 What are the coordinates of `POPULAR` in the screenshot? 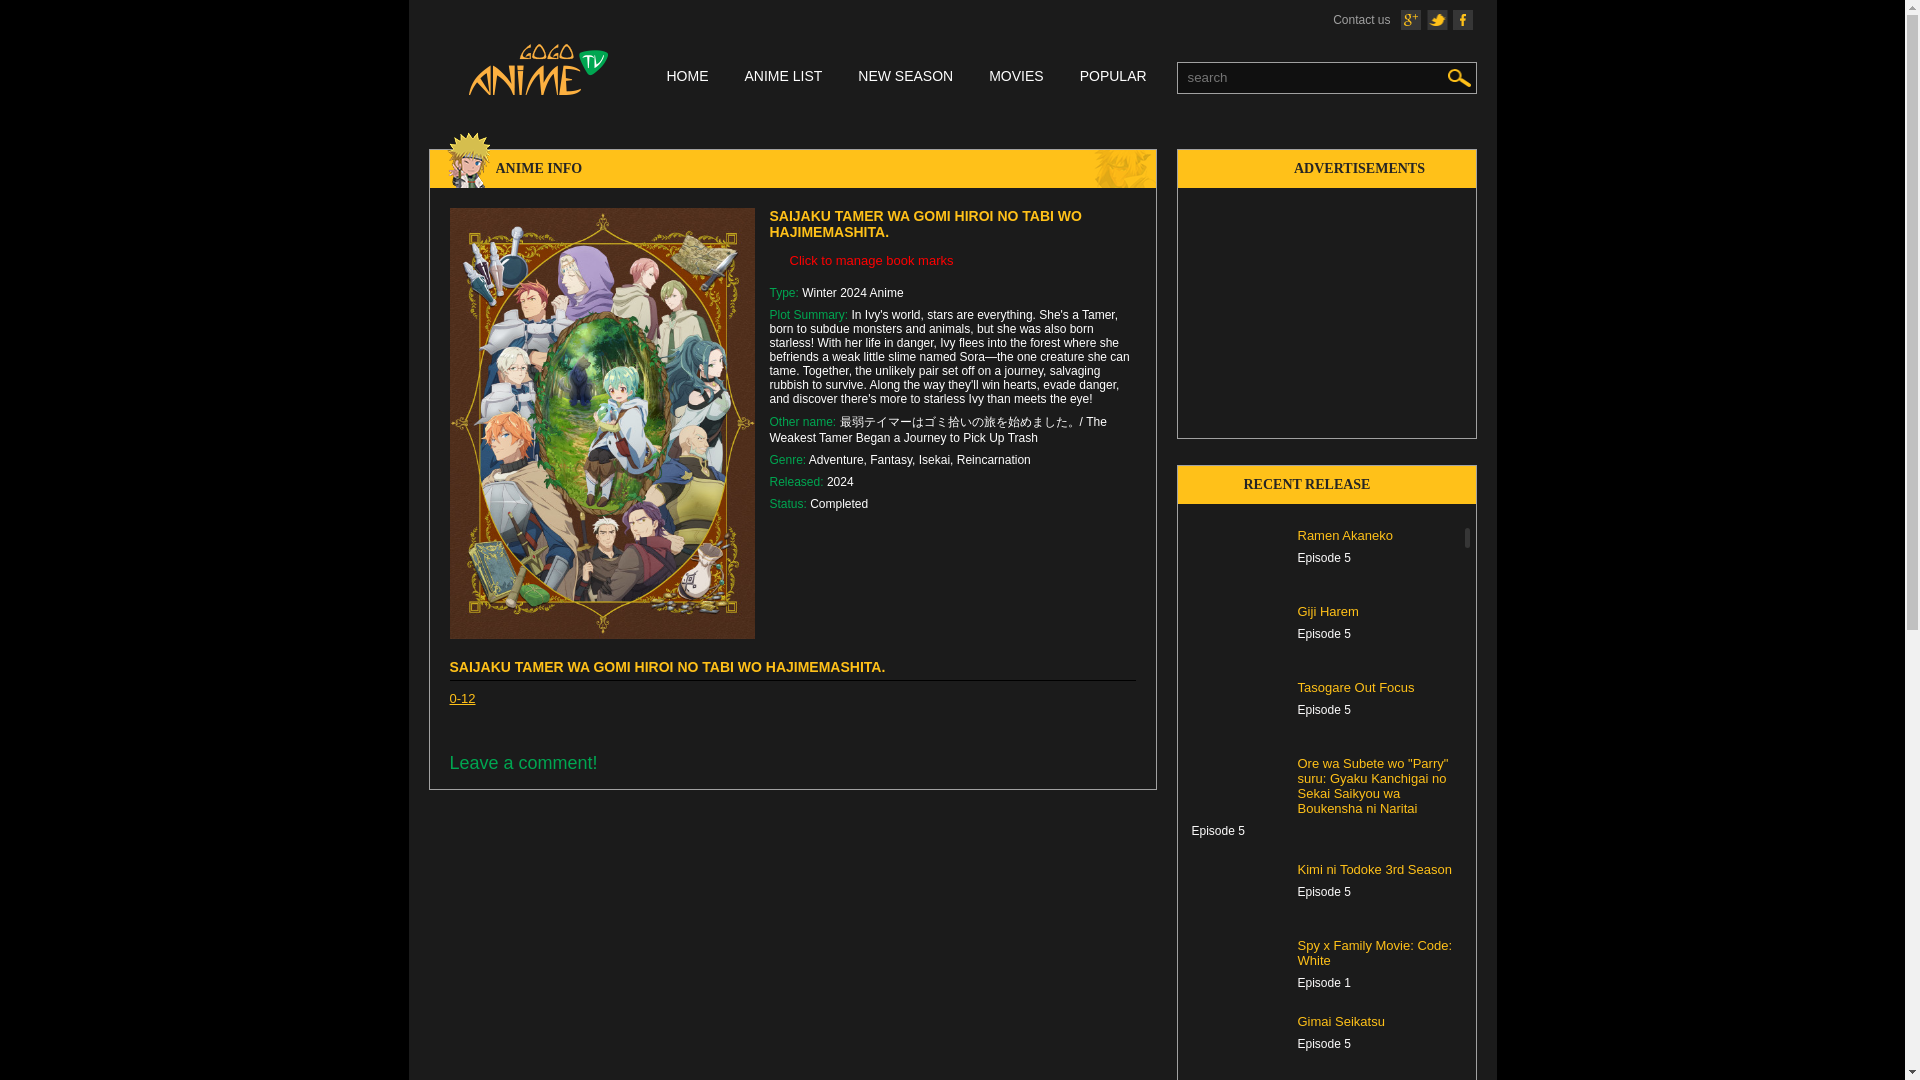 It's located at (1112, 78).